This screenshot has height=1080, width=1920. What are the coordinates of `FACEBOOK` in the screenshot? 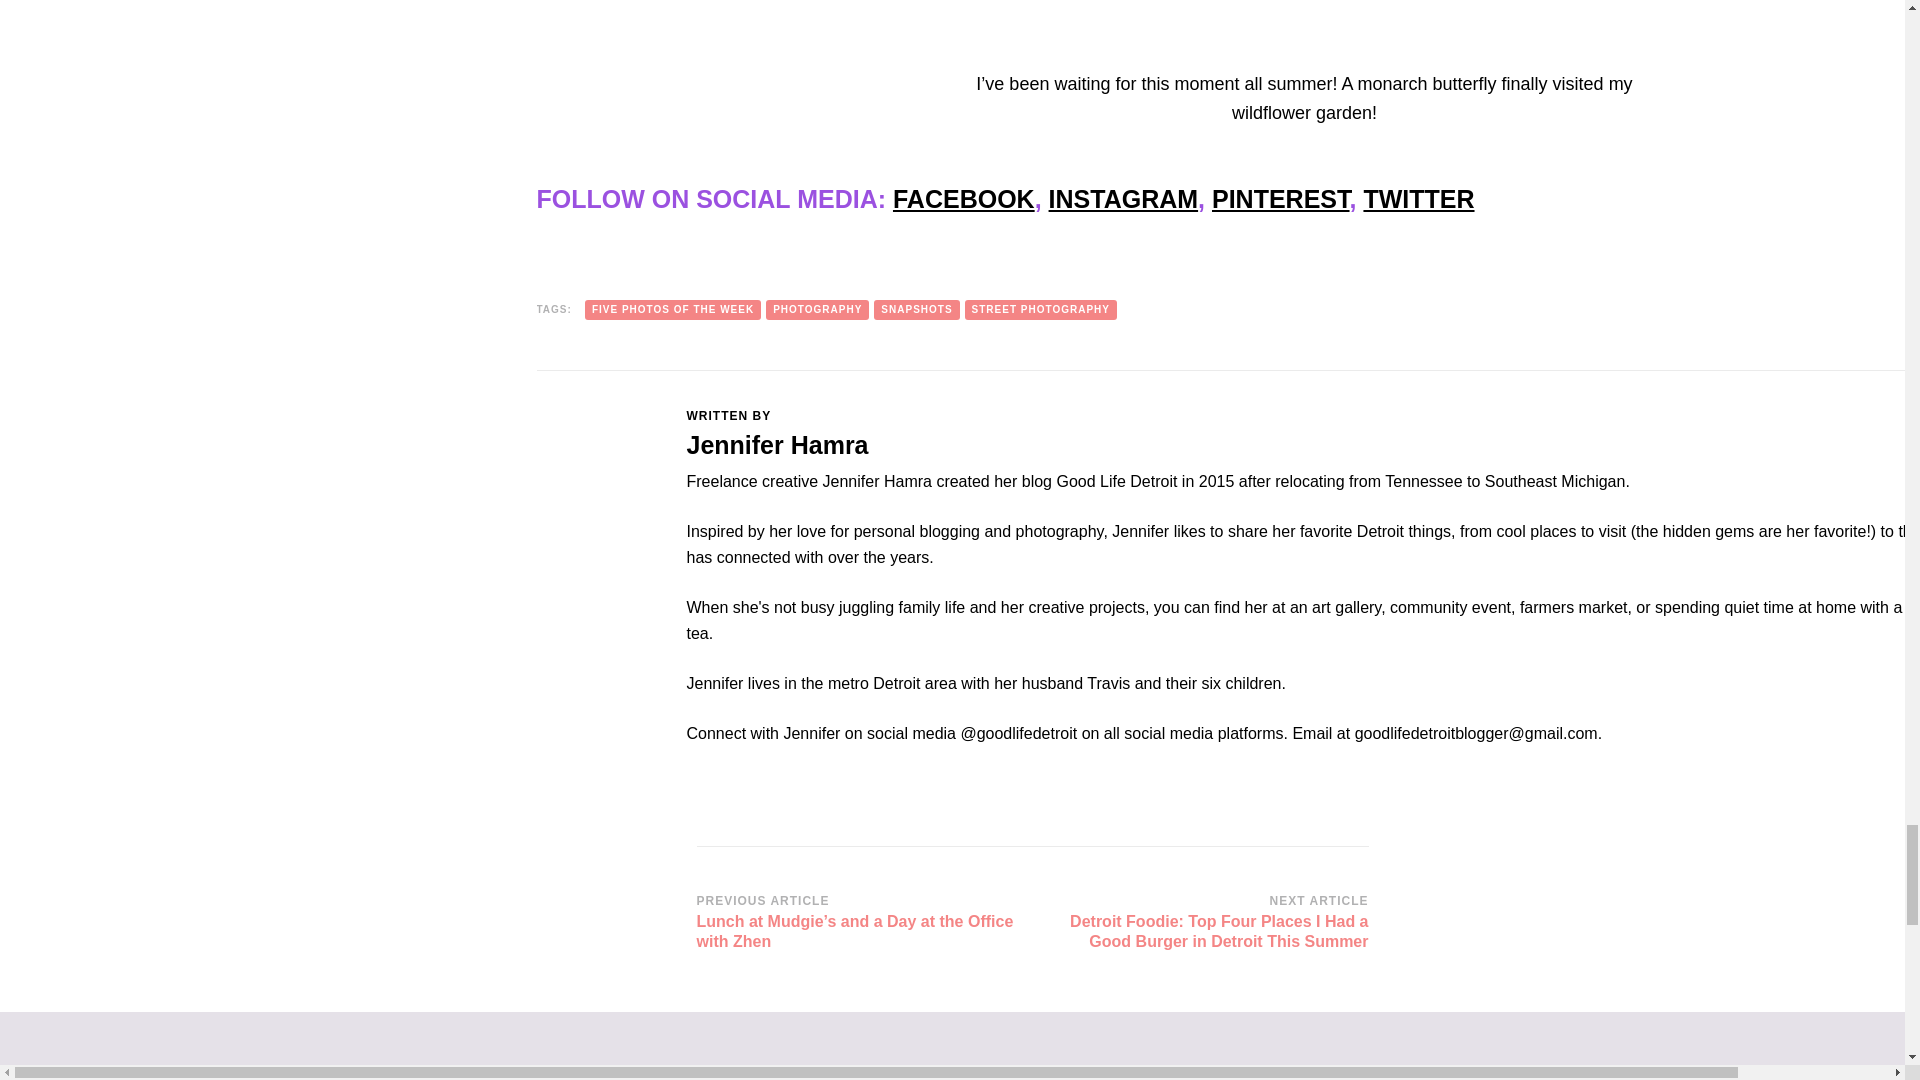 It's located at (963, 198).